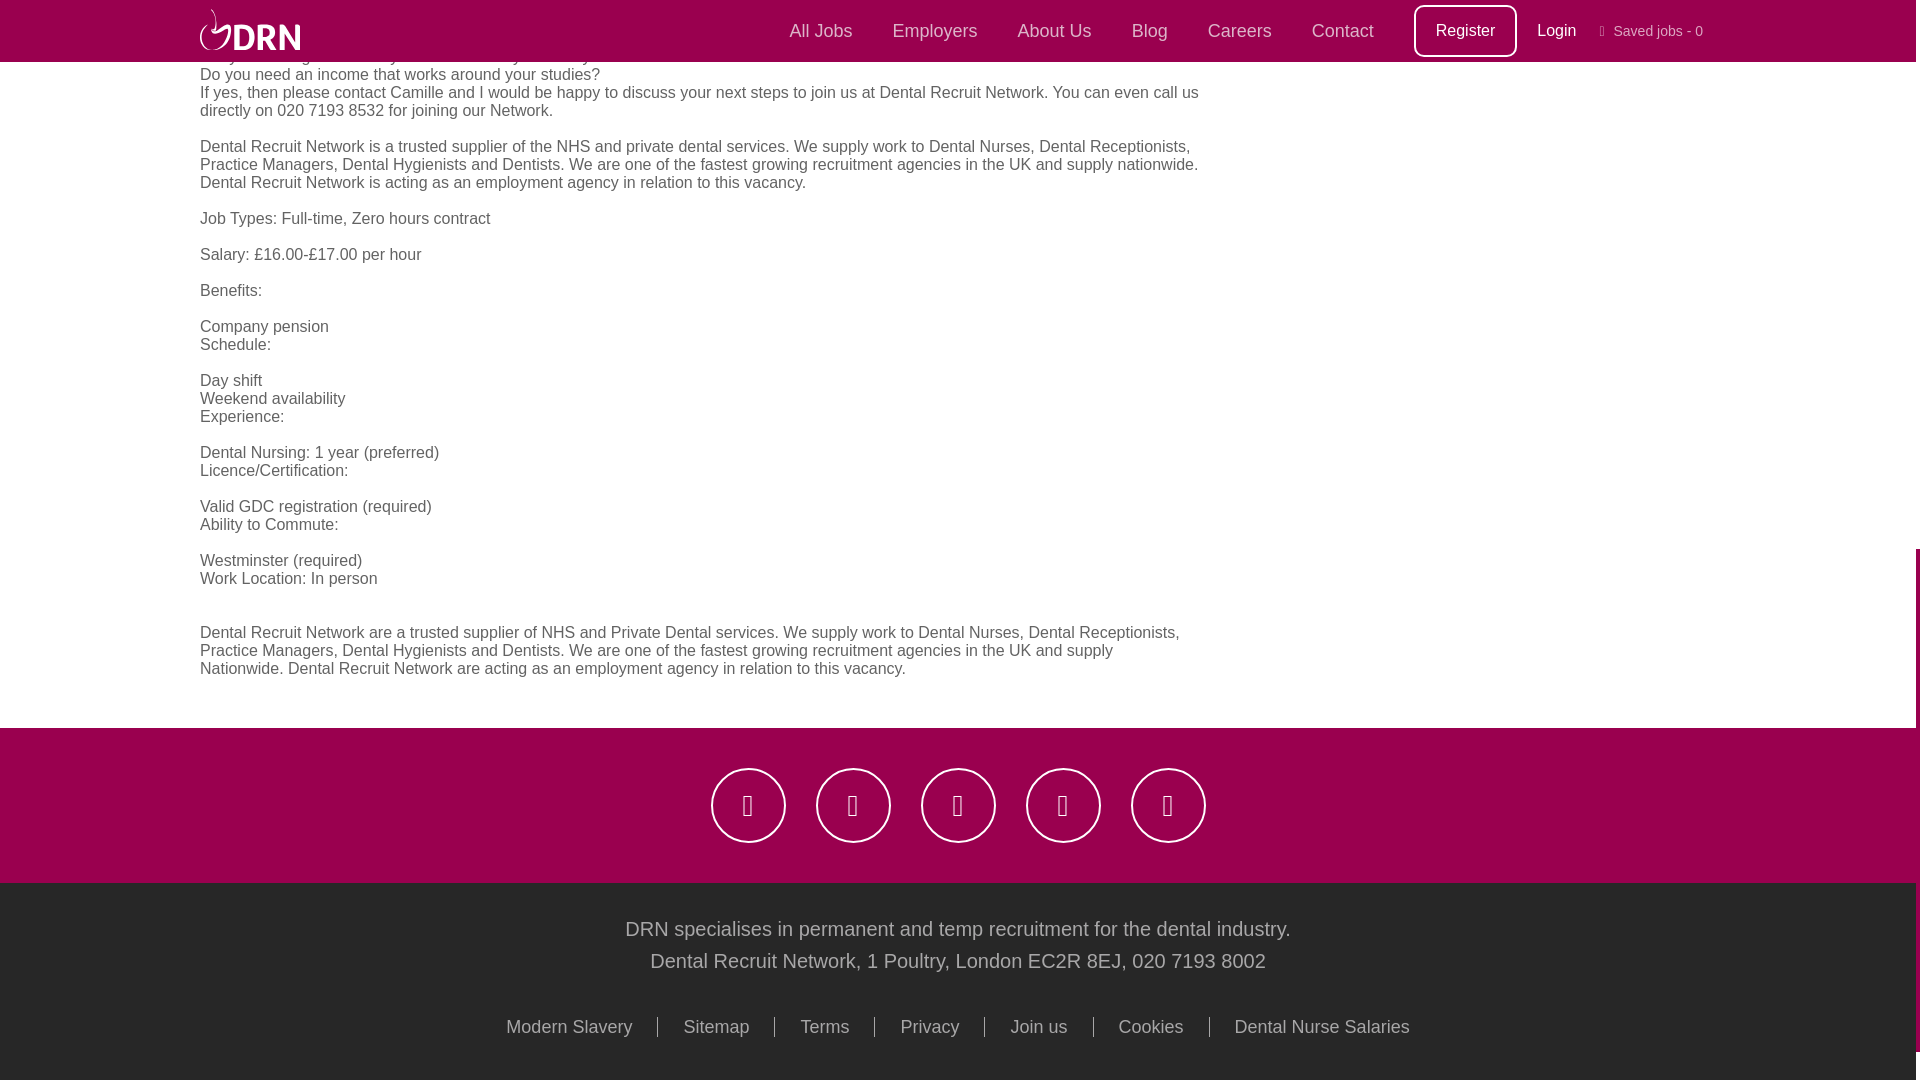  What do you see at coordinates (570, 1026) in the screenshot?
I see `Modern Slavery` at bounding box center [570, 1026].